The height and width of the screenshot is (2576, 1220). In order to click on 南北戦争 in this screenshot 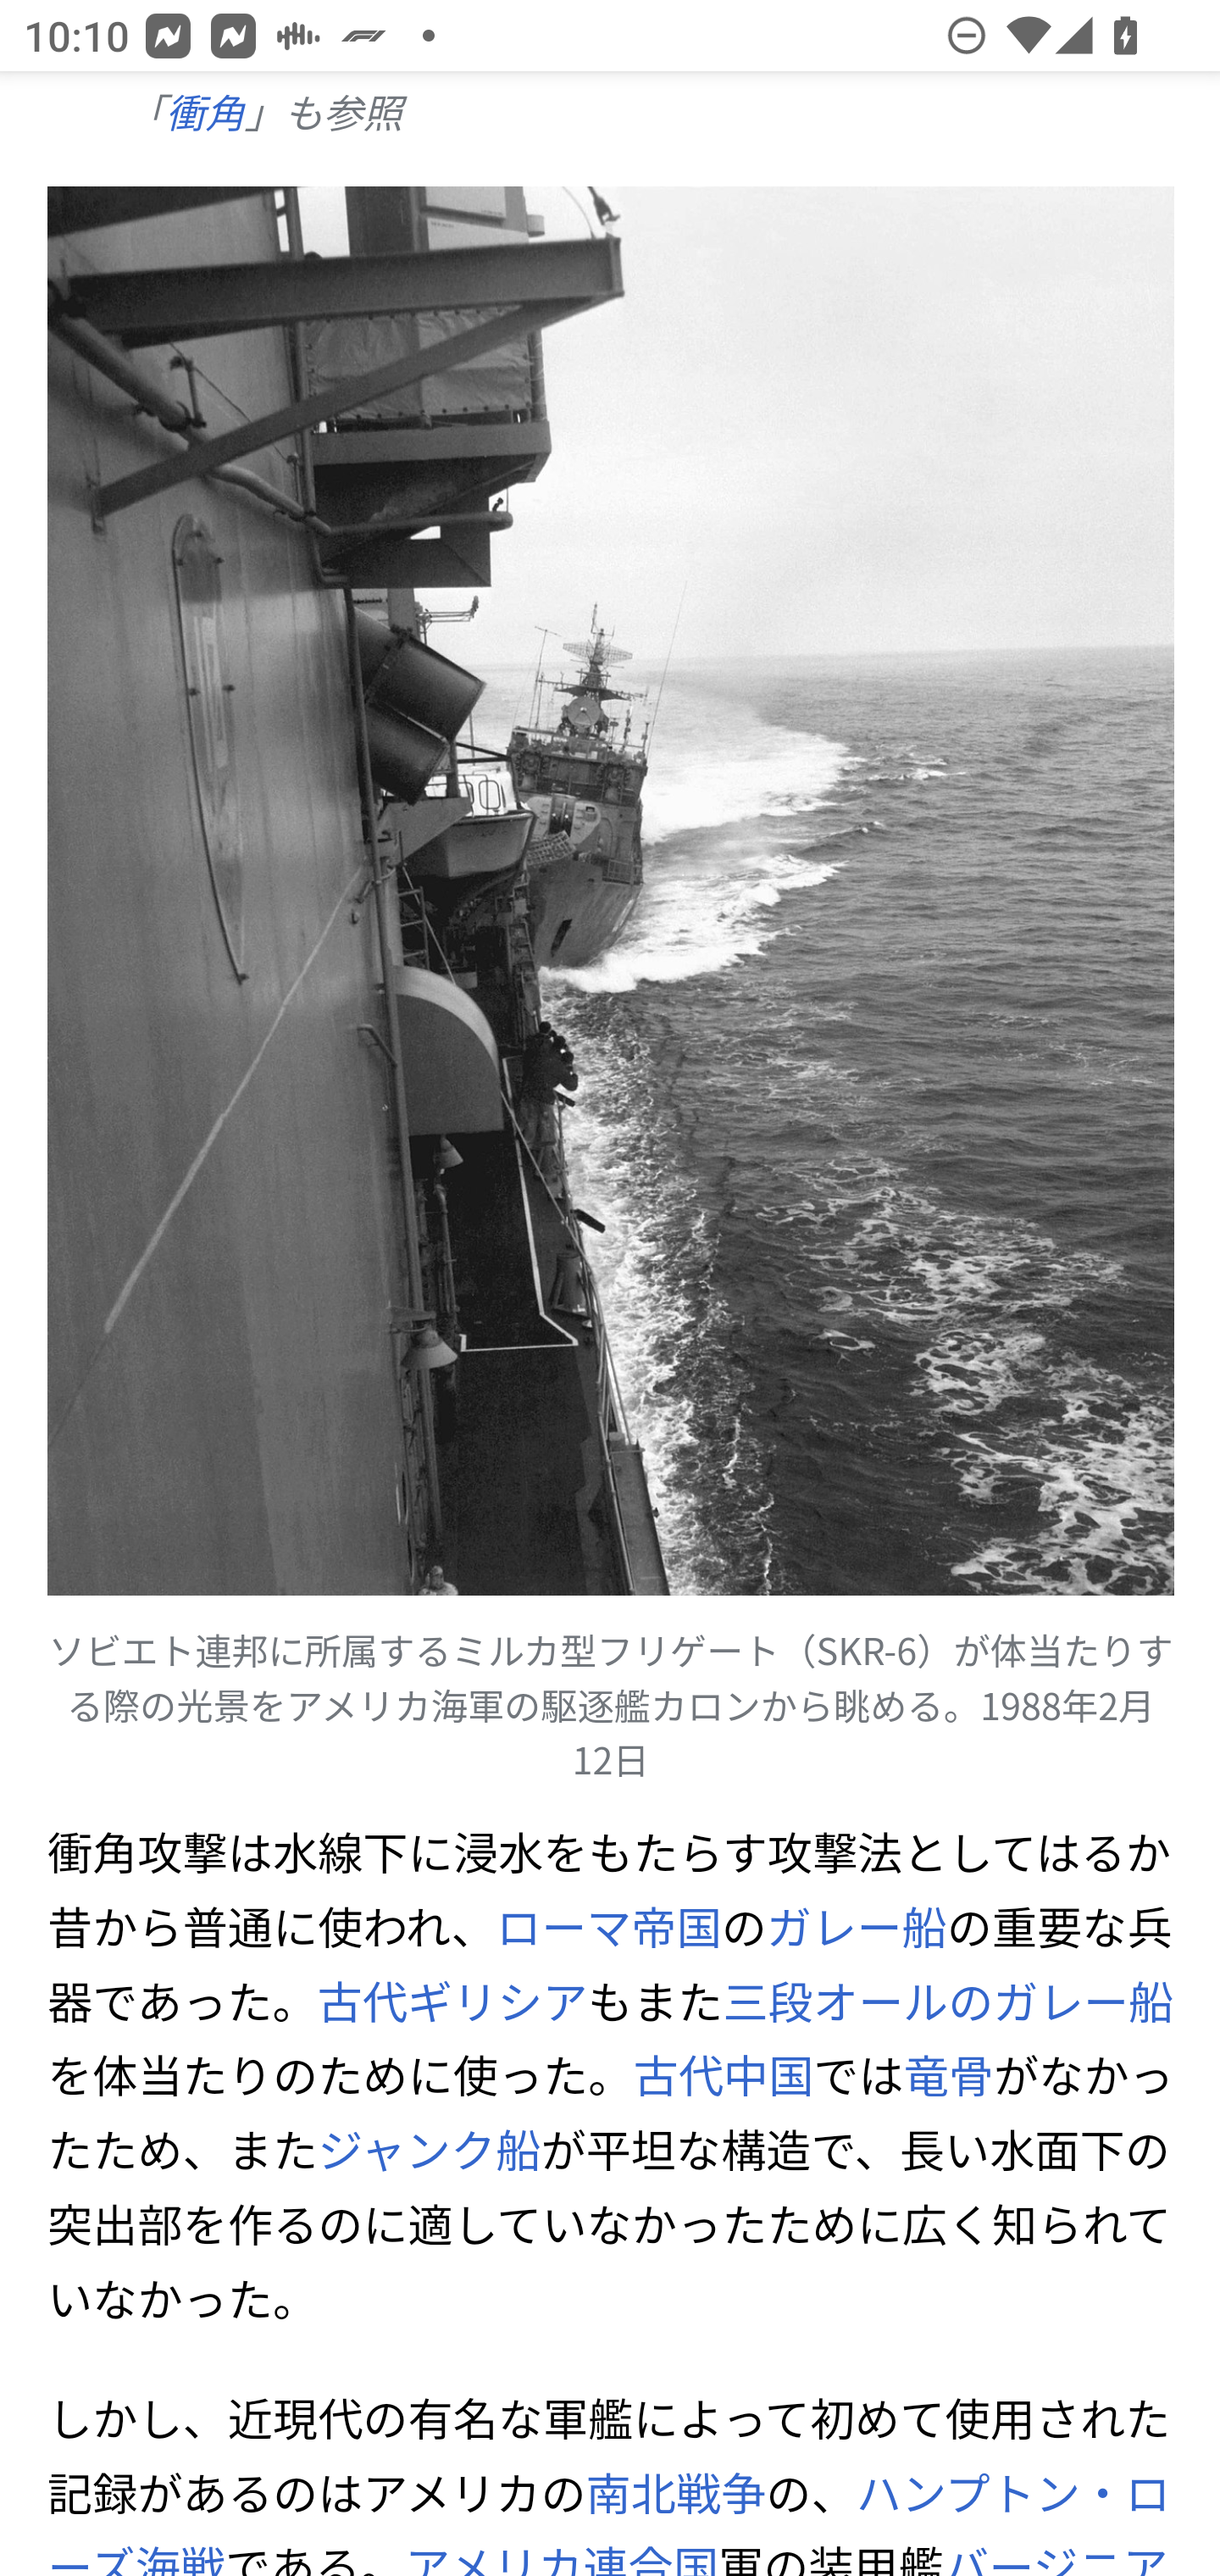, I will do `click(674, 2492)`.